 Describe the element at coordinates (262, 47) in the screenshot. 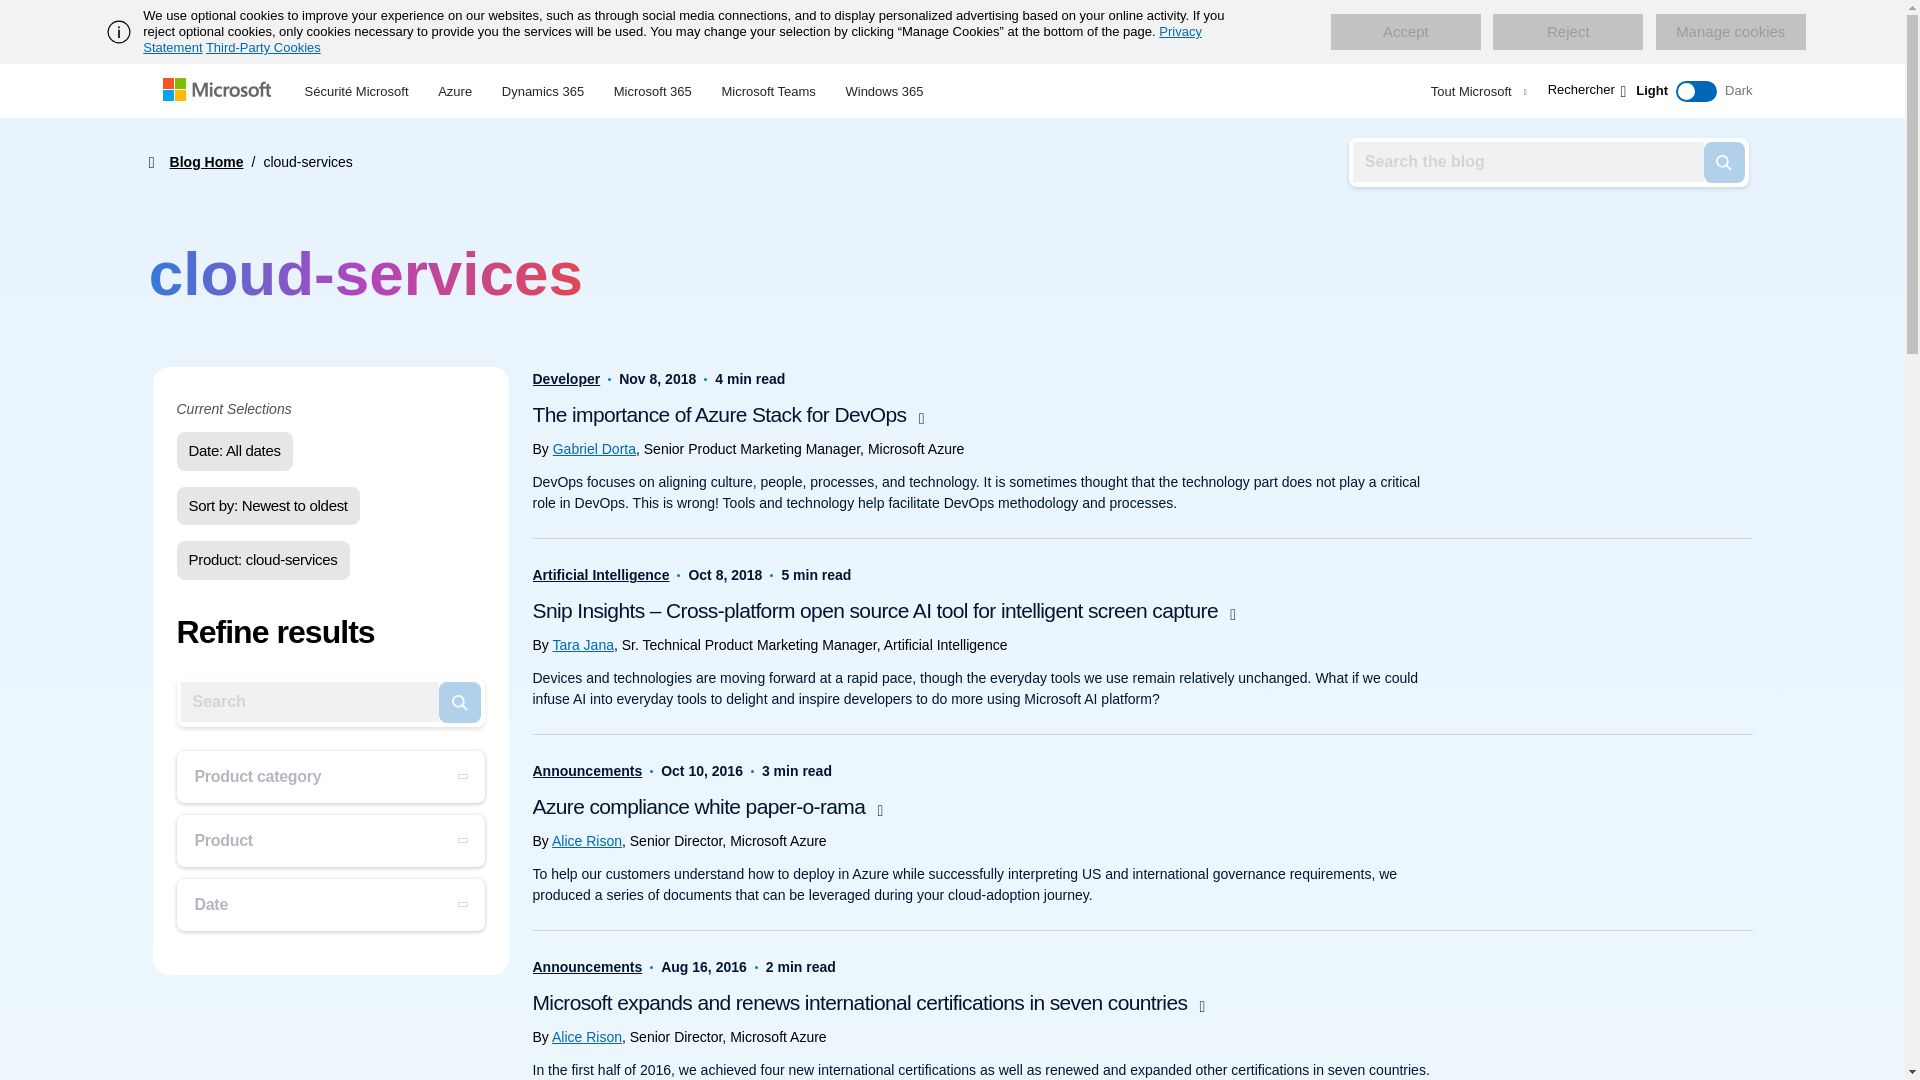

I see `Third-Party Cookies` at that location.